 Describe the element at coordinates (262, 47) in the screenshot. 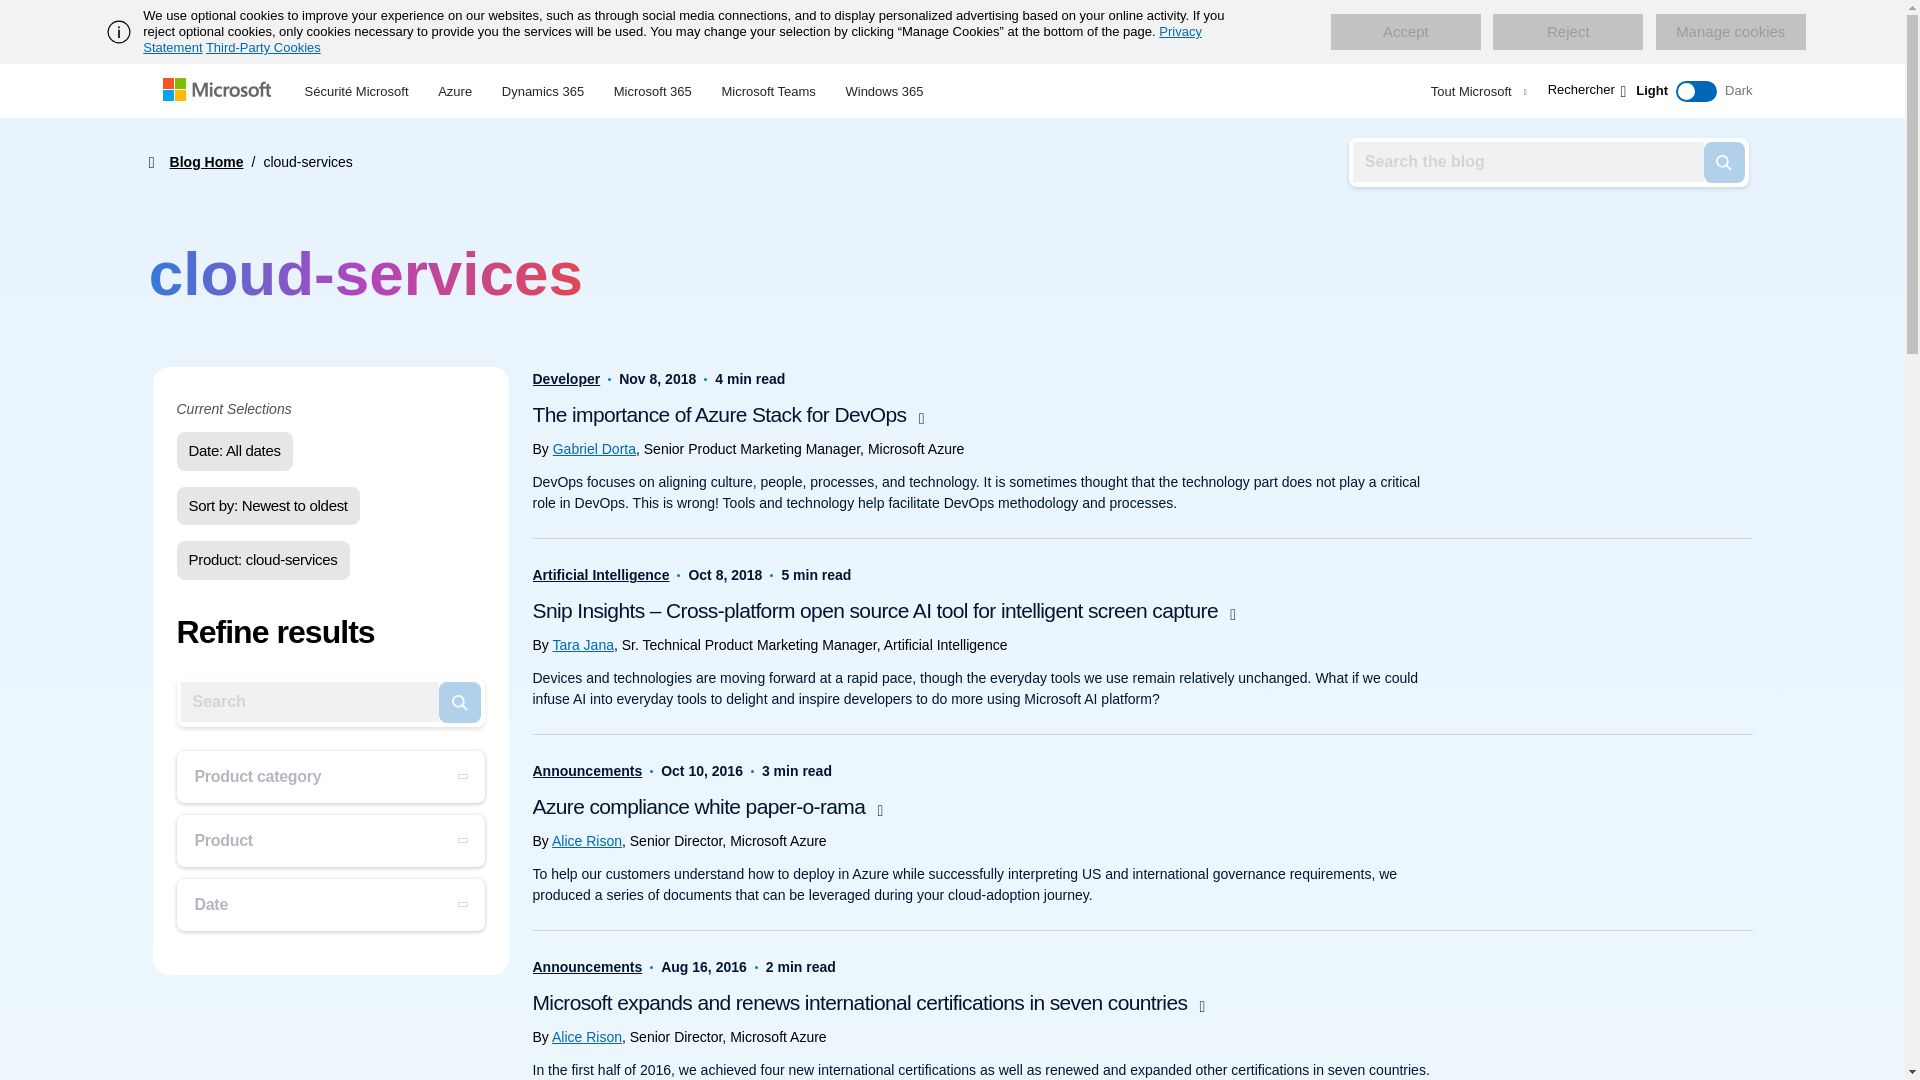

I see `Third-Party Cookies` at that location.